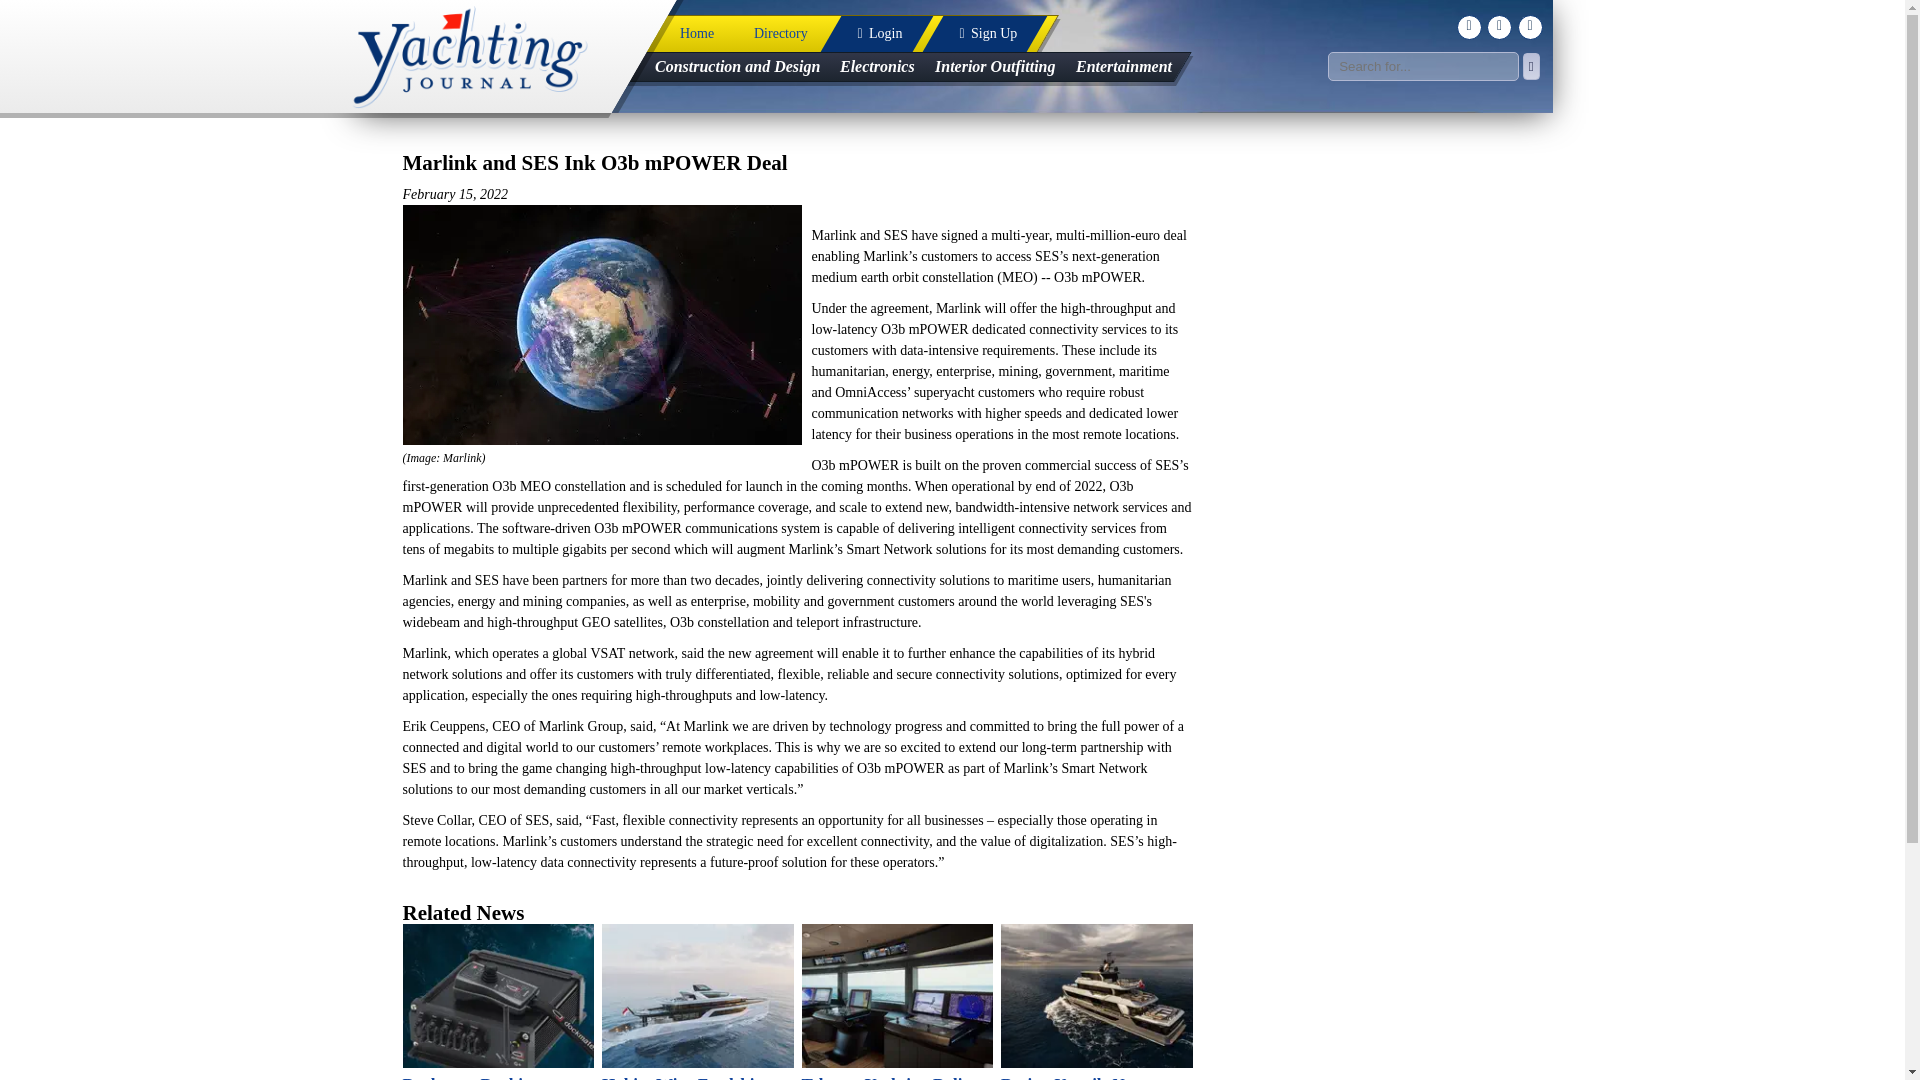 This screenshot has height=1080, width=1920. What do you see at coordinates (780, 34) in the screenshot?
I see `Directory` at bounding box center [780, 34].